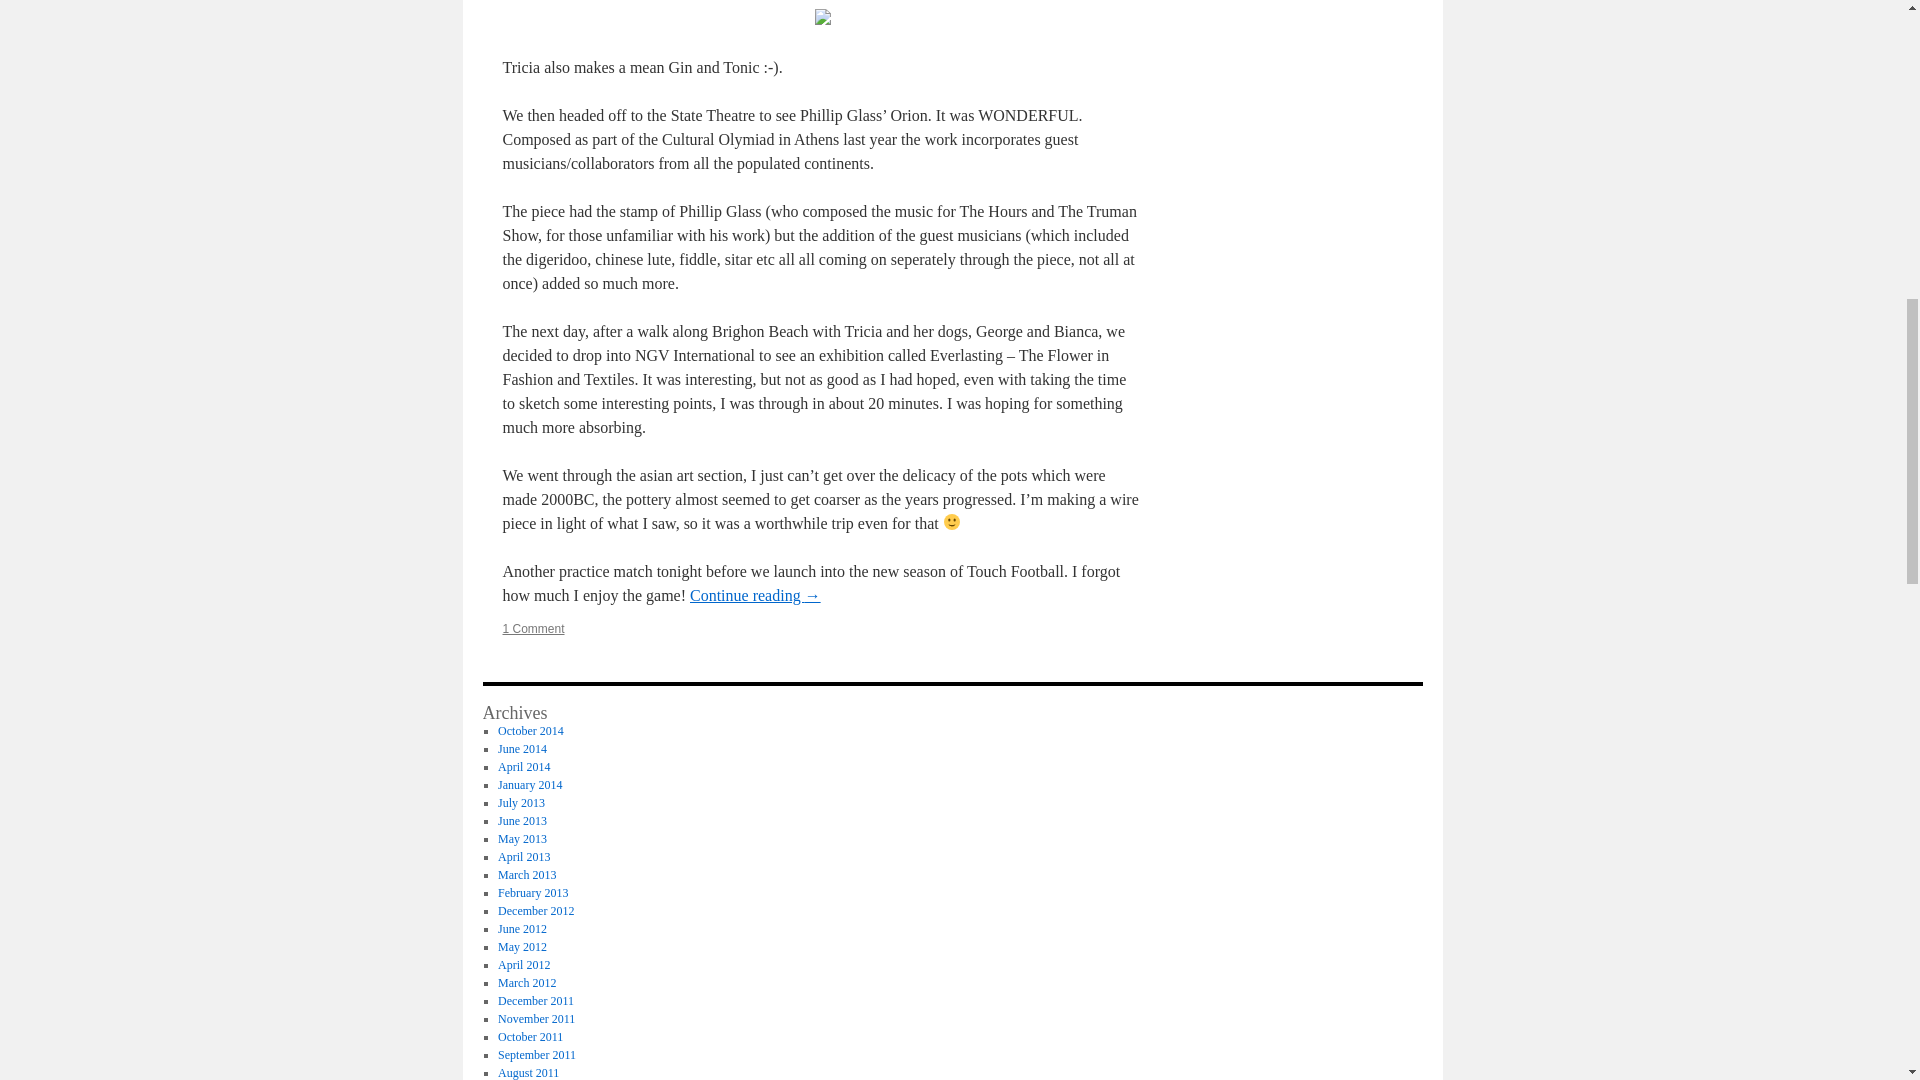 This screenshot has height=1080, width=1920. What do you see at coordinates (522, 929) in the screenshot?
I see `June 2012` at bounding box center [522, 929].